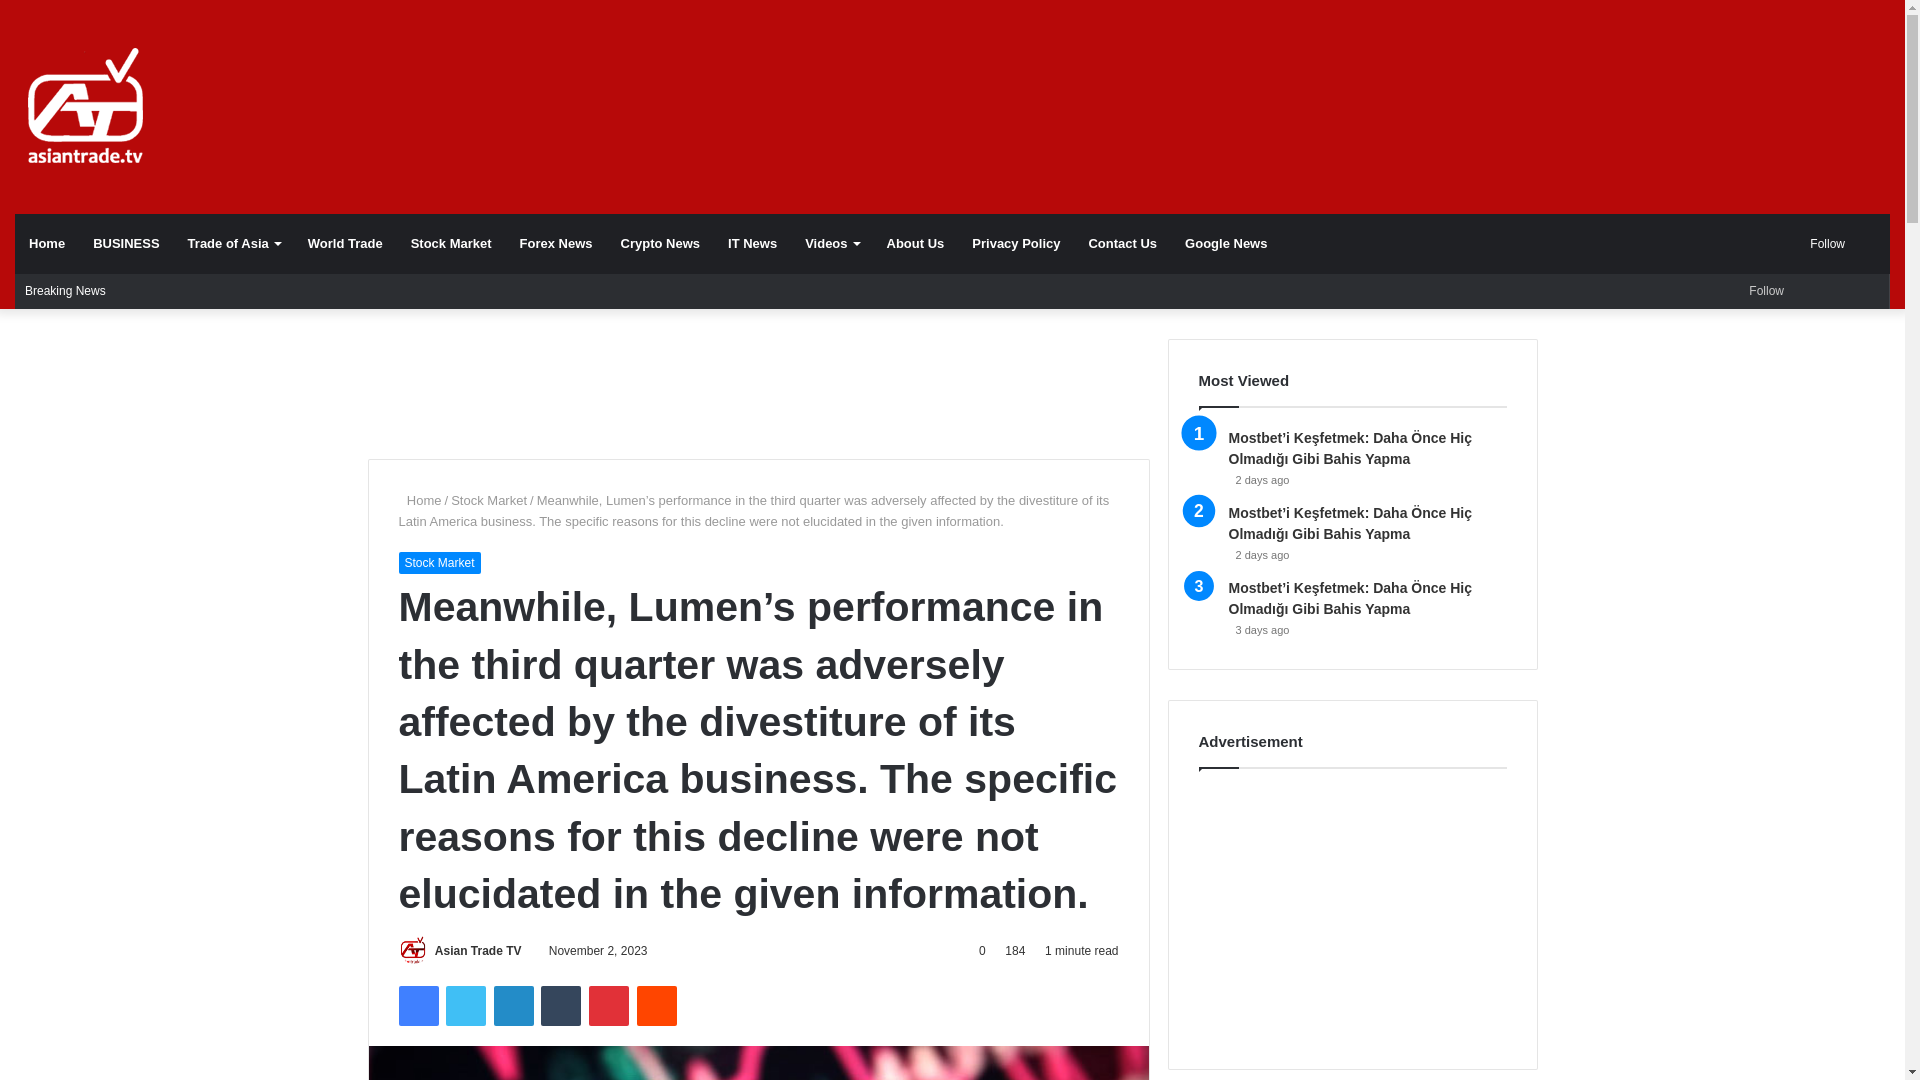  Describe the element at coordinates (660, 244) in the screenshot. I see `Crypto News` at that location.